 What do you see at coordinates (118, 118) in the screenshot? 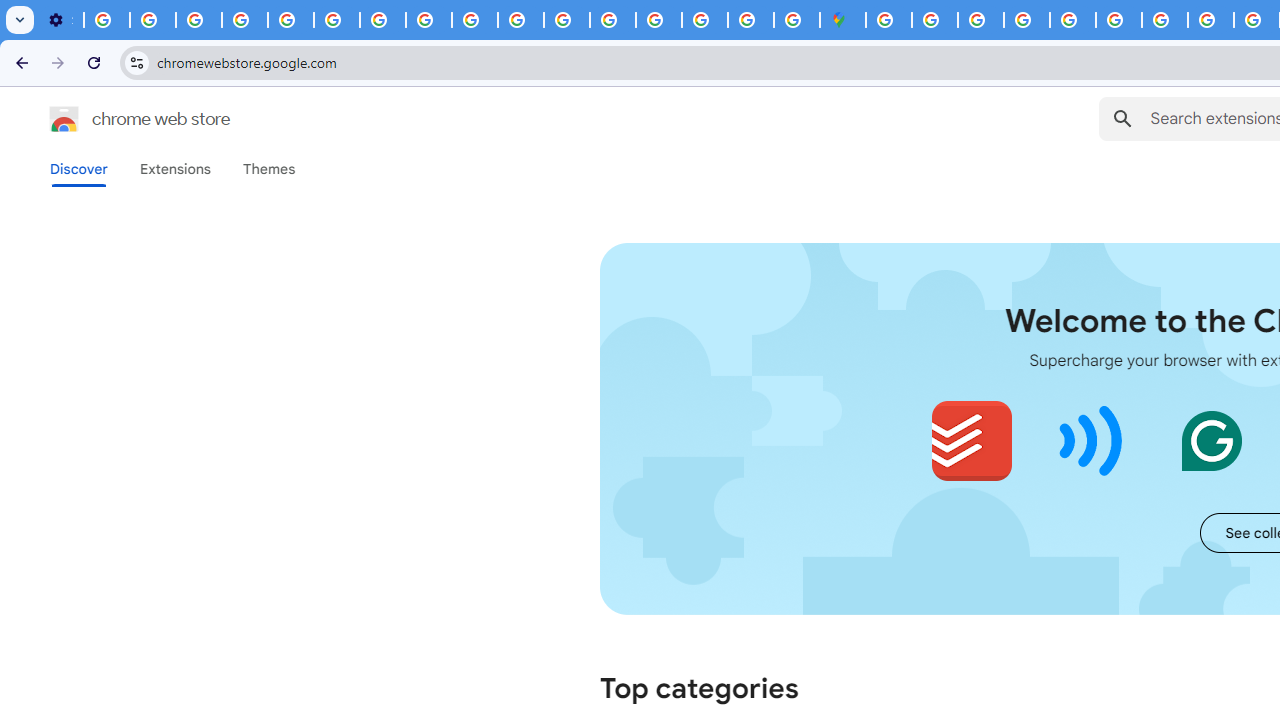
I see `Chrome Web Store logo chrome web store` at bounding box center [118, 118].